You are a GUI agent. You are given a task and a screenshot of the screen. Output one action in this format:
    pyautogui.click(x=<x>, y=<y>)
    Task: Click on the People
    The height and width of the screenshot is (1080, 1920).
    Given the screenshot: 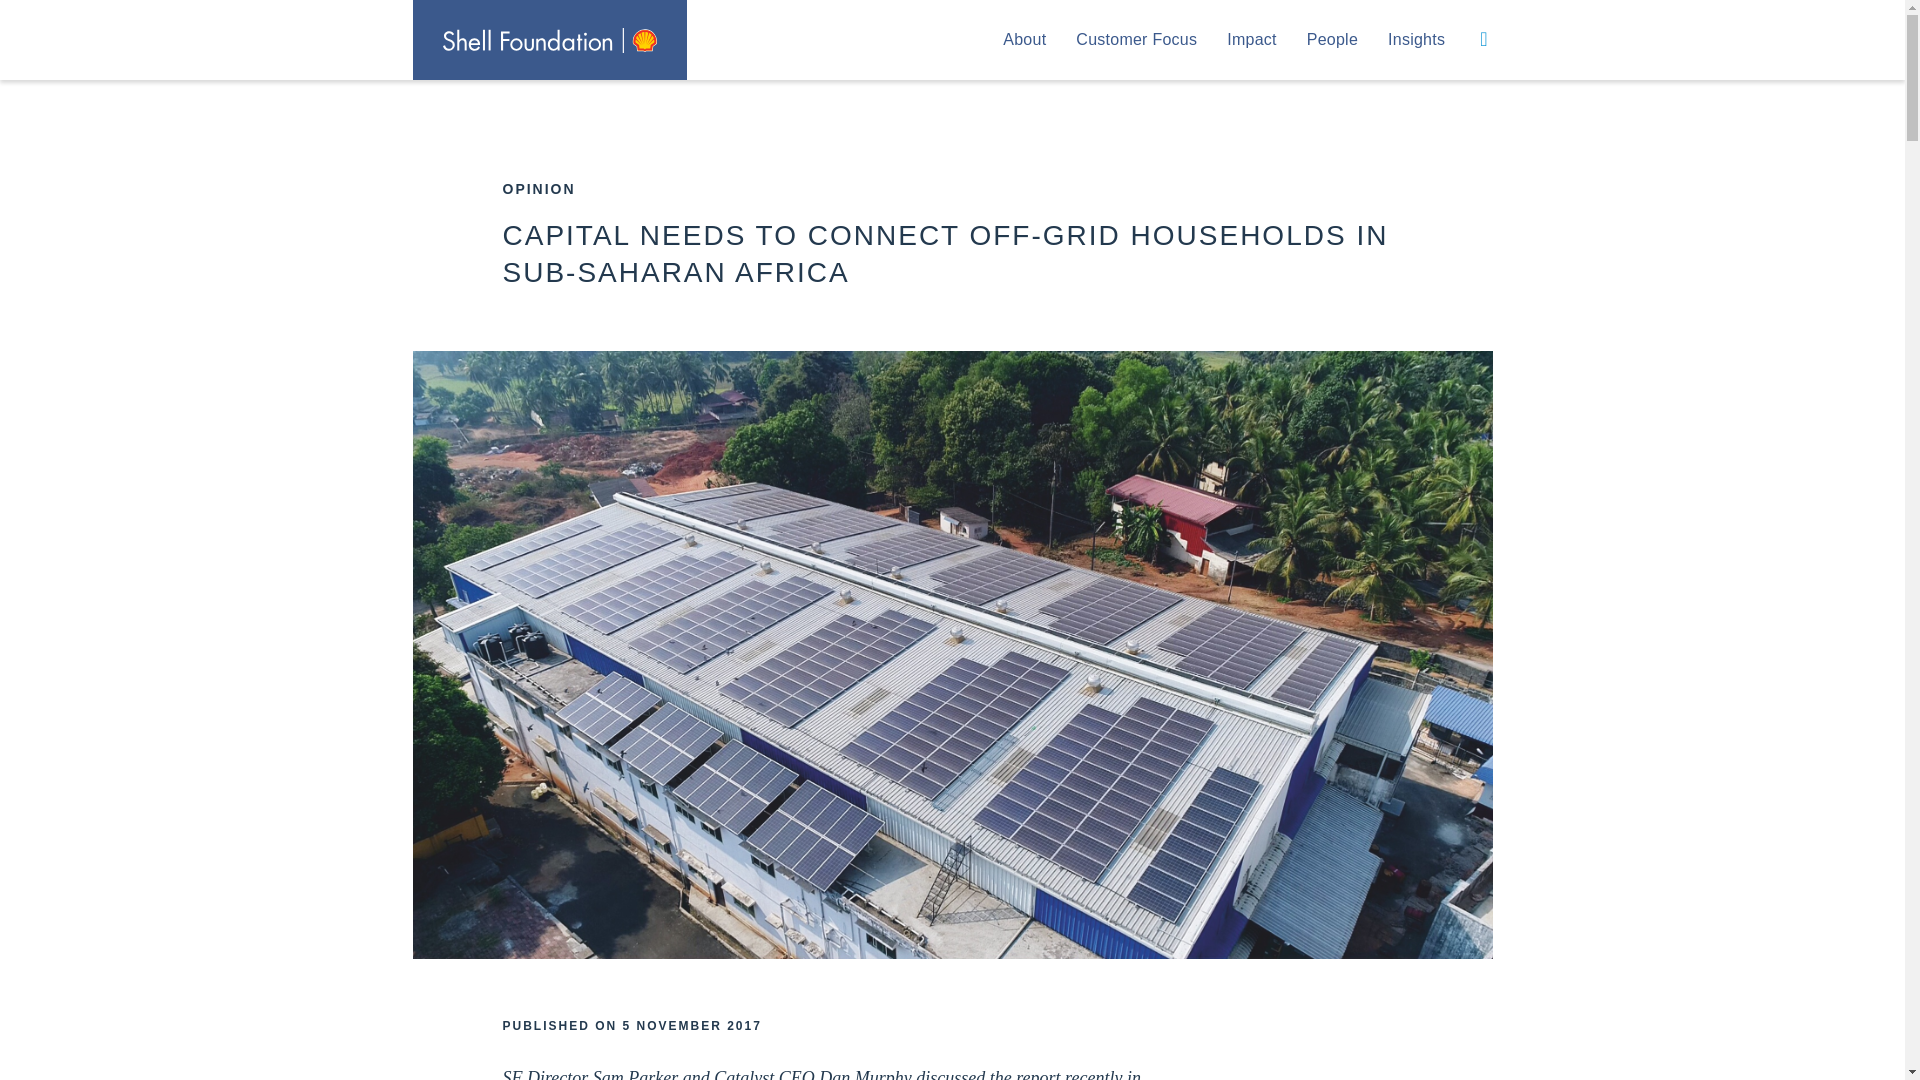 What is the action you would take?
    pyautogui.click(x=1332, y=40)
    